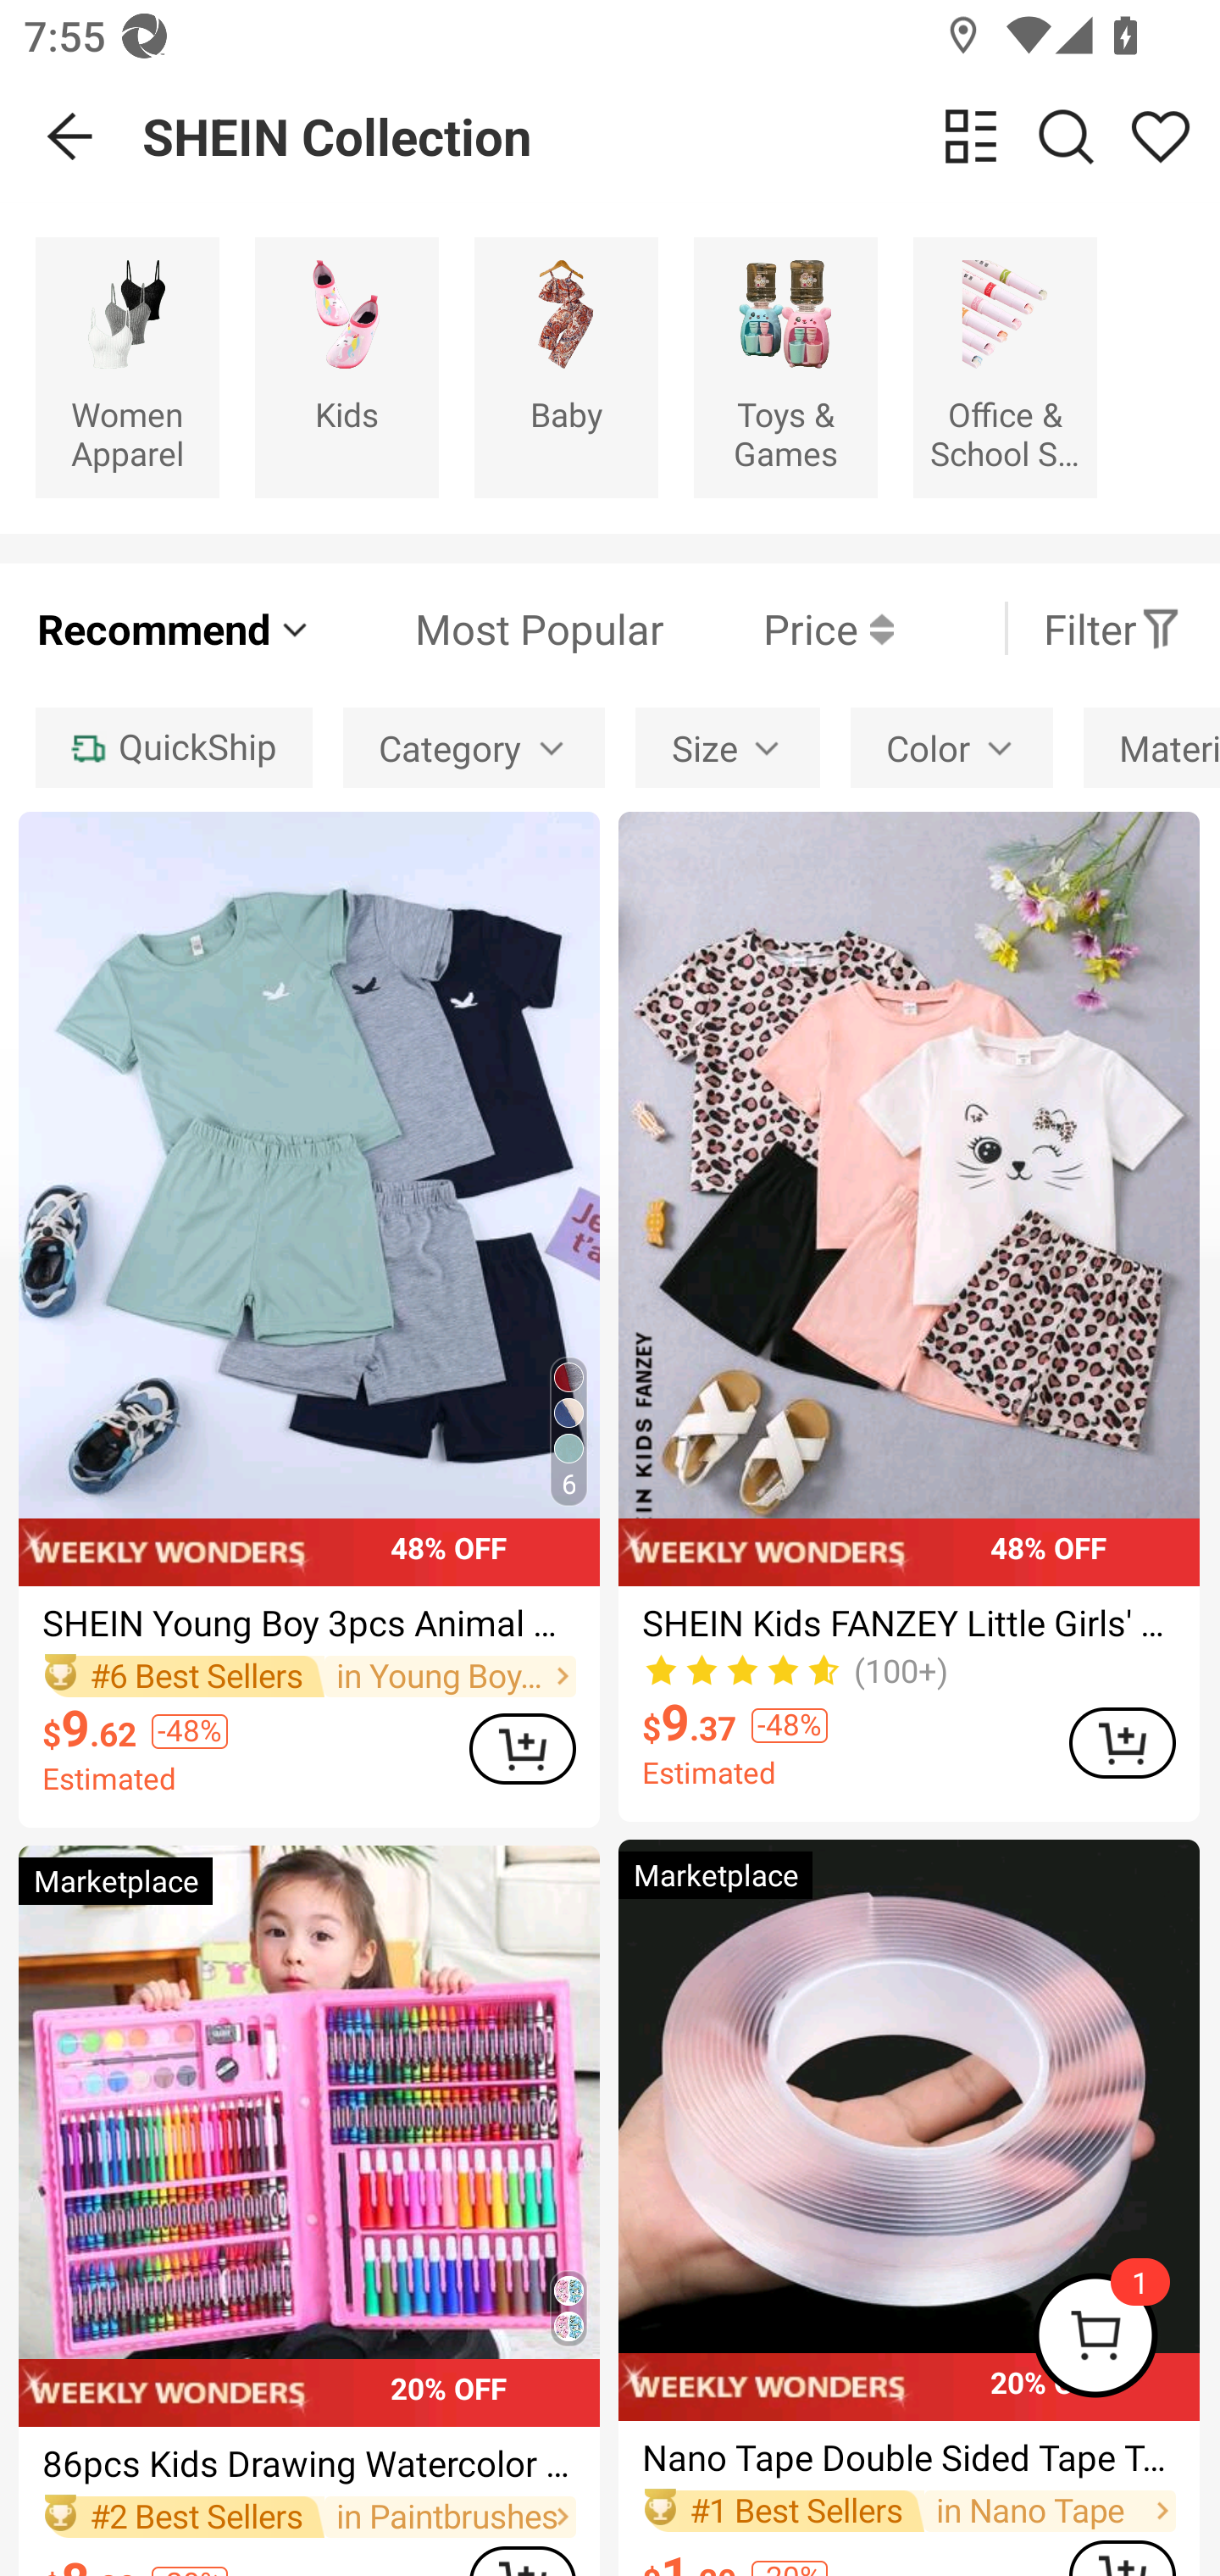 The height and width of the screenshot is (2576, 1220). What do you see at coordinates (308, 1675) in the screenshot?
I see `#6 Best Sellers in Young Boys Sets` at bounding box center [308, 1675].